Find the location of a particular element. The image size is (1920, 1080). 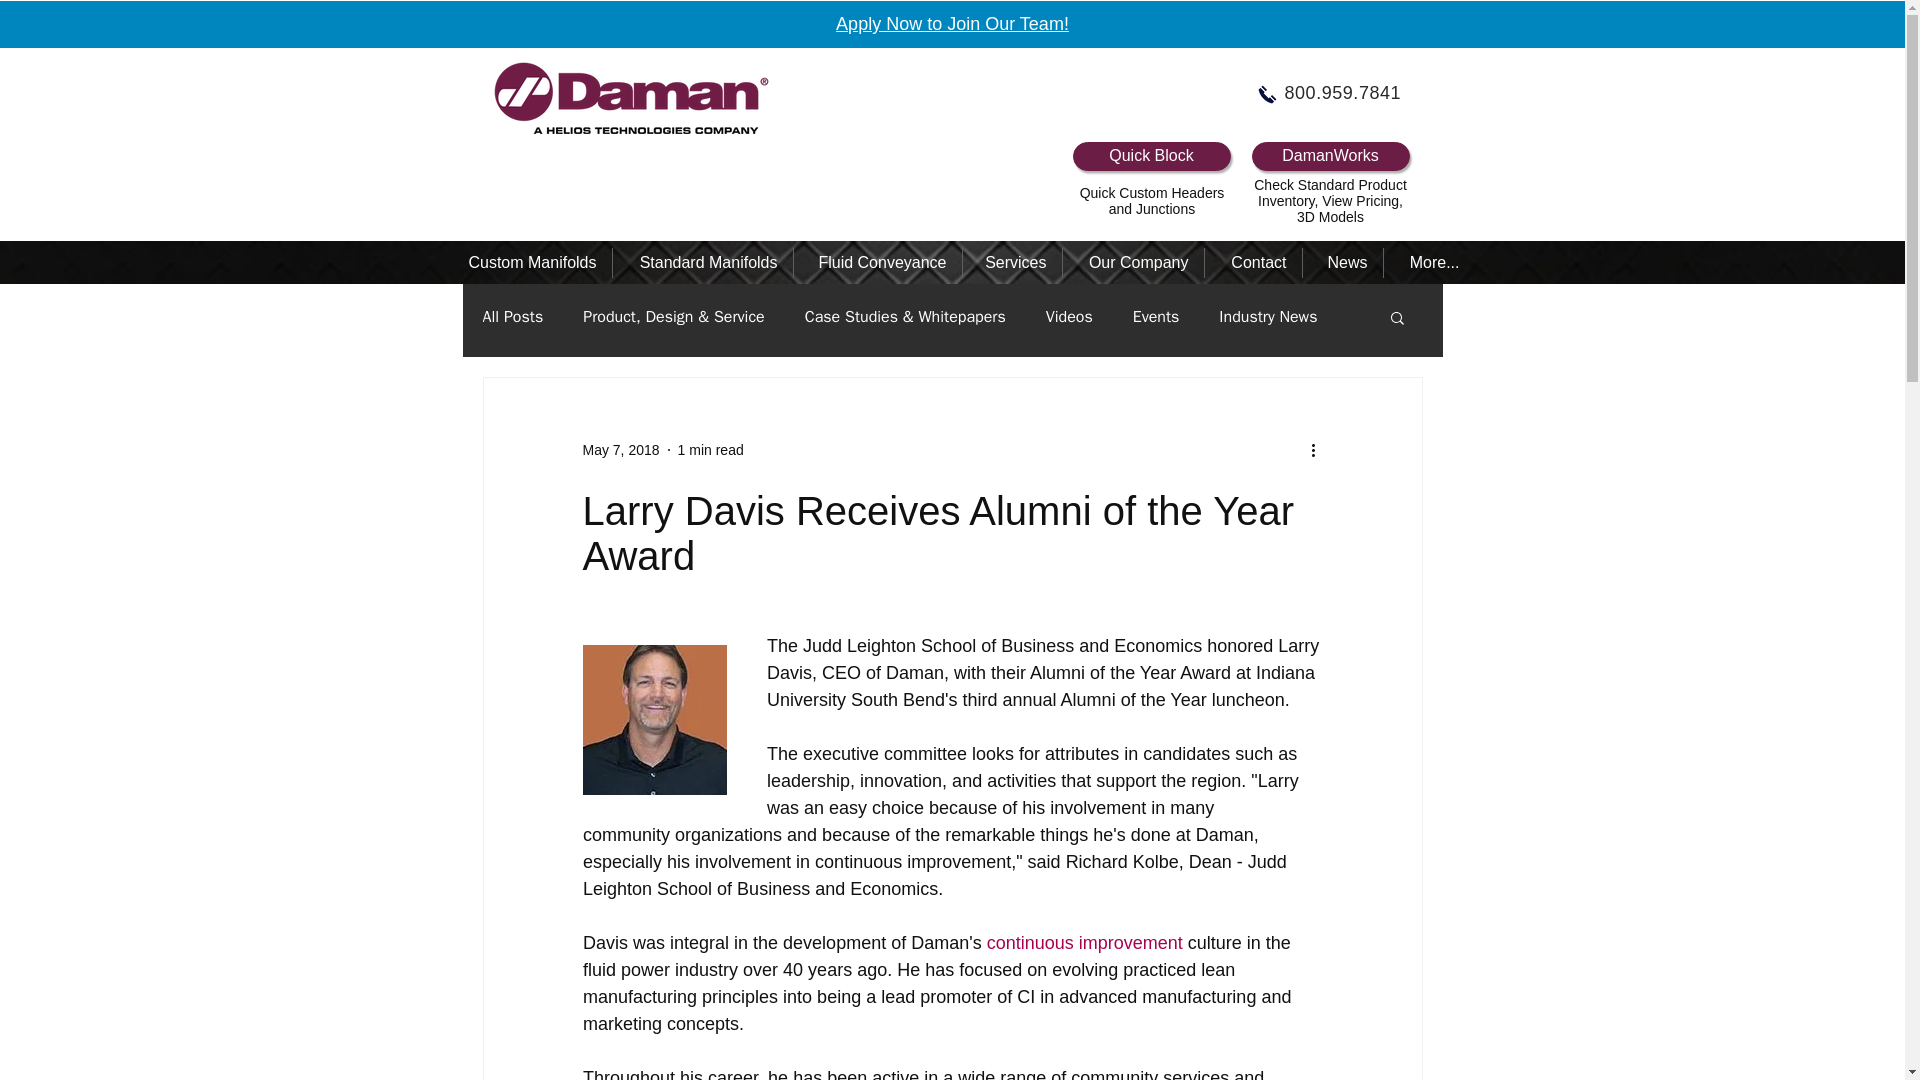

Services is located at coordinates (1011, 262).